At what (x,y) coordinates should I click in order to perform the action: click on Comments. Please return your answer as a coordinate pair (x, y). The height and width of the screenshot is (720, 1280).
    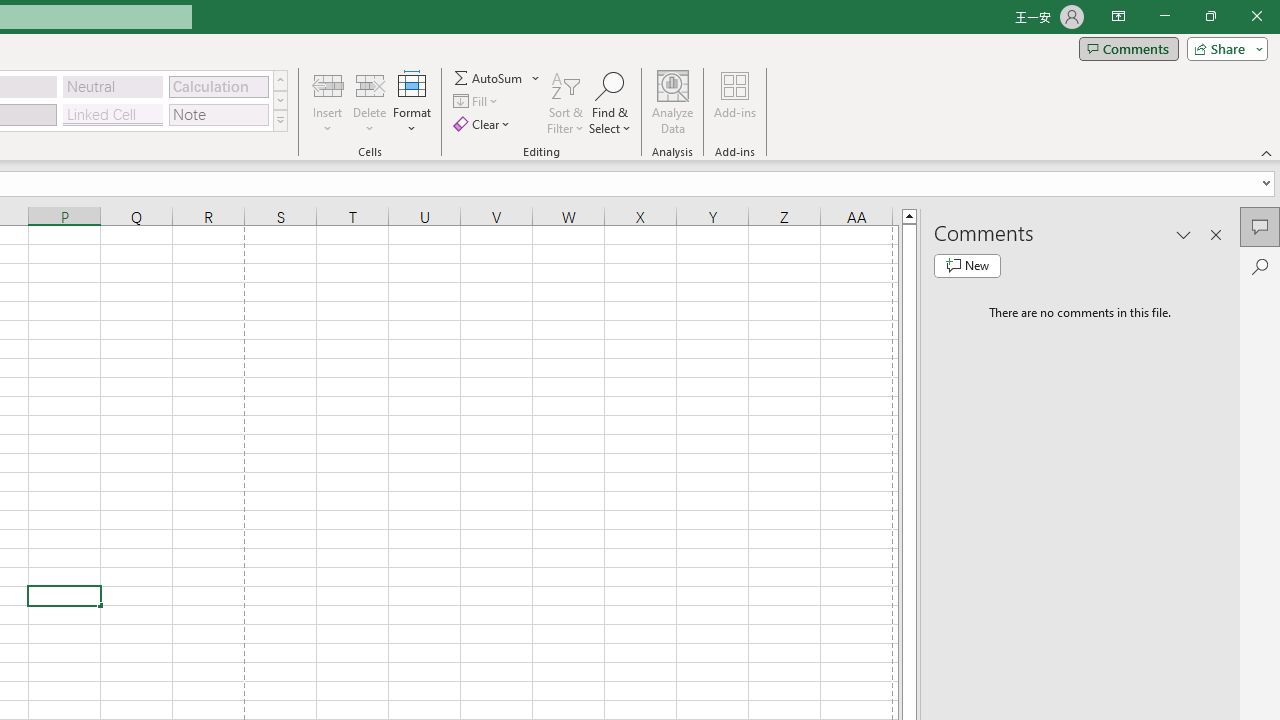
    Looking at the image, I should click on (1260, 226).